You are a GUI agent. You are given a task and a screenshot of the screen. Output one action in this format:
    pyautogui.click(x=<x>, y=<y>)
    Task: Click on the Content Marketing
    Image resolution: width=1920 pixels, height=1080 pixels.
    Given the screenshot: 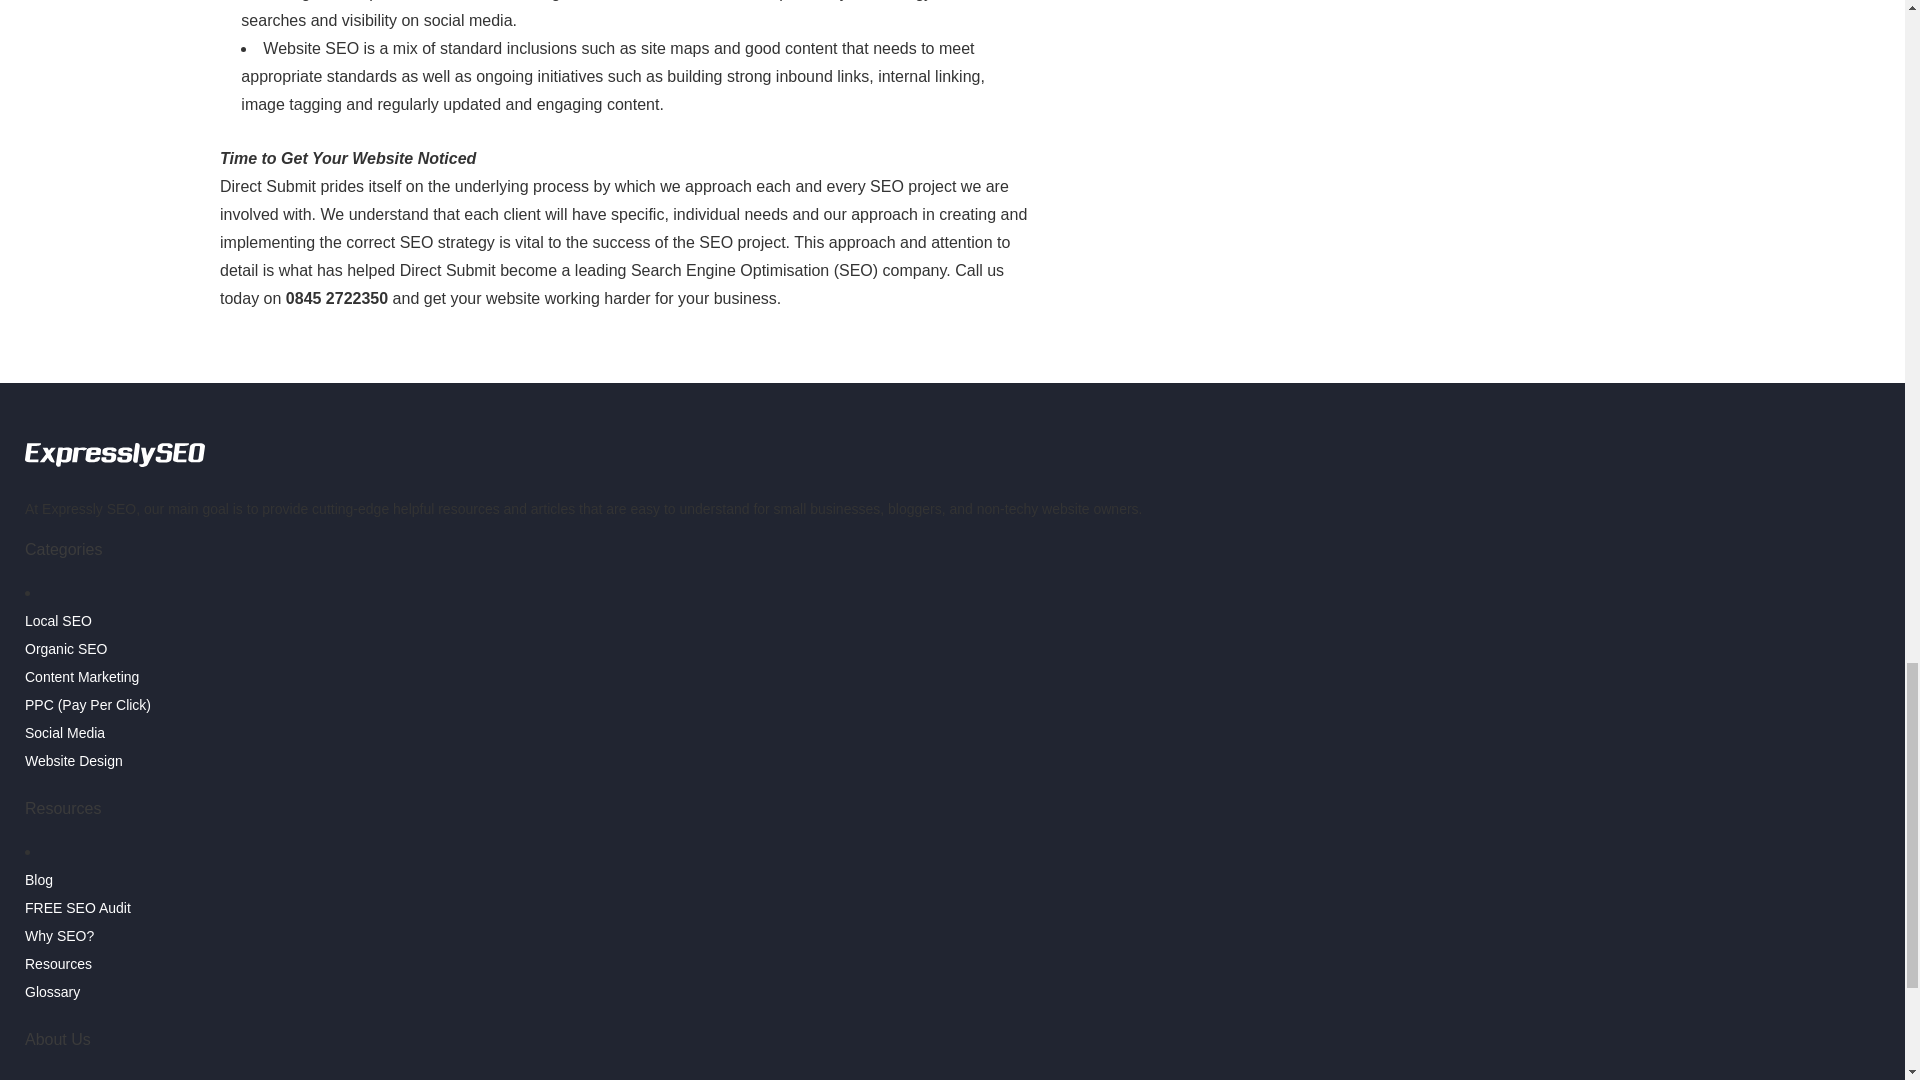 What is the action you would take?
    pyautogui.click(x=81, y=676)
    